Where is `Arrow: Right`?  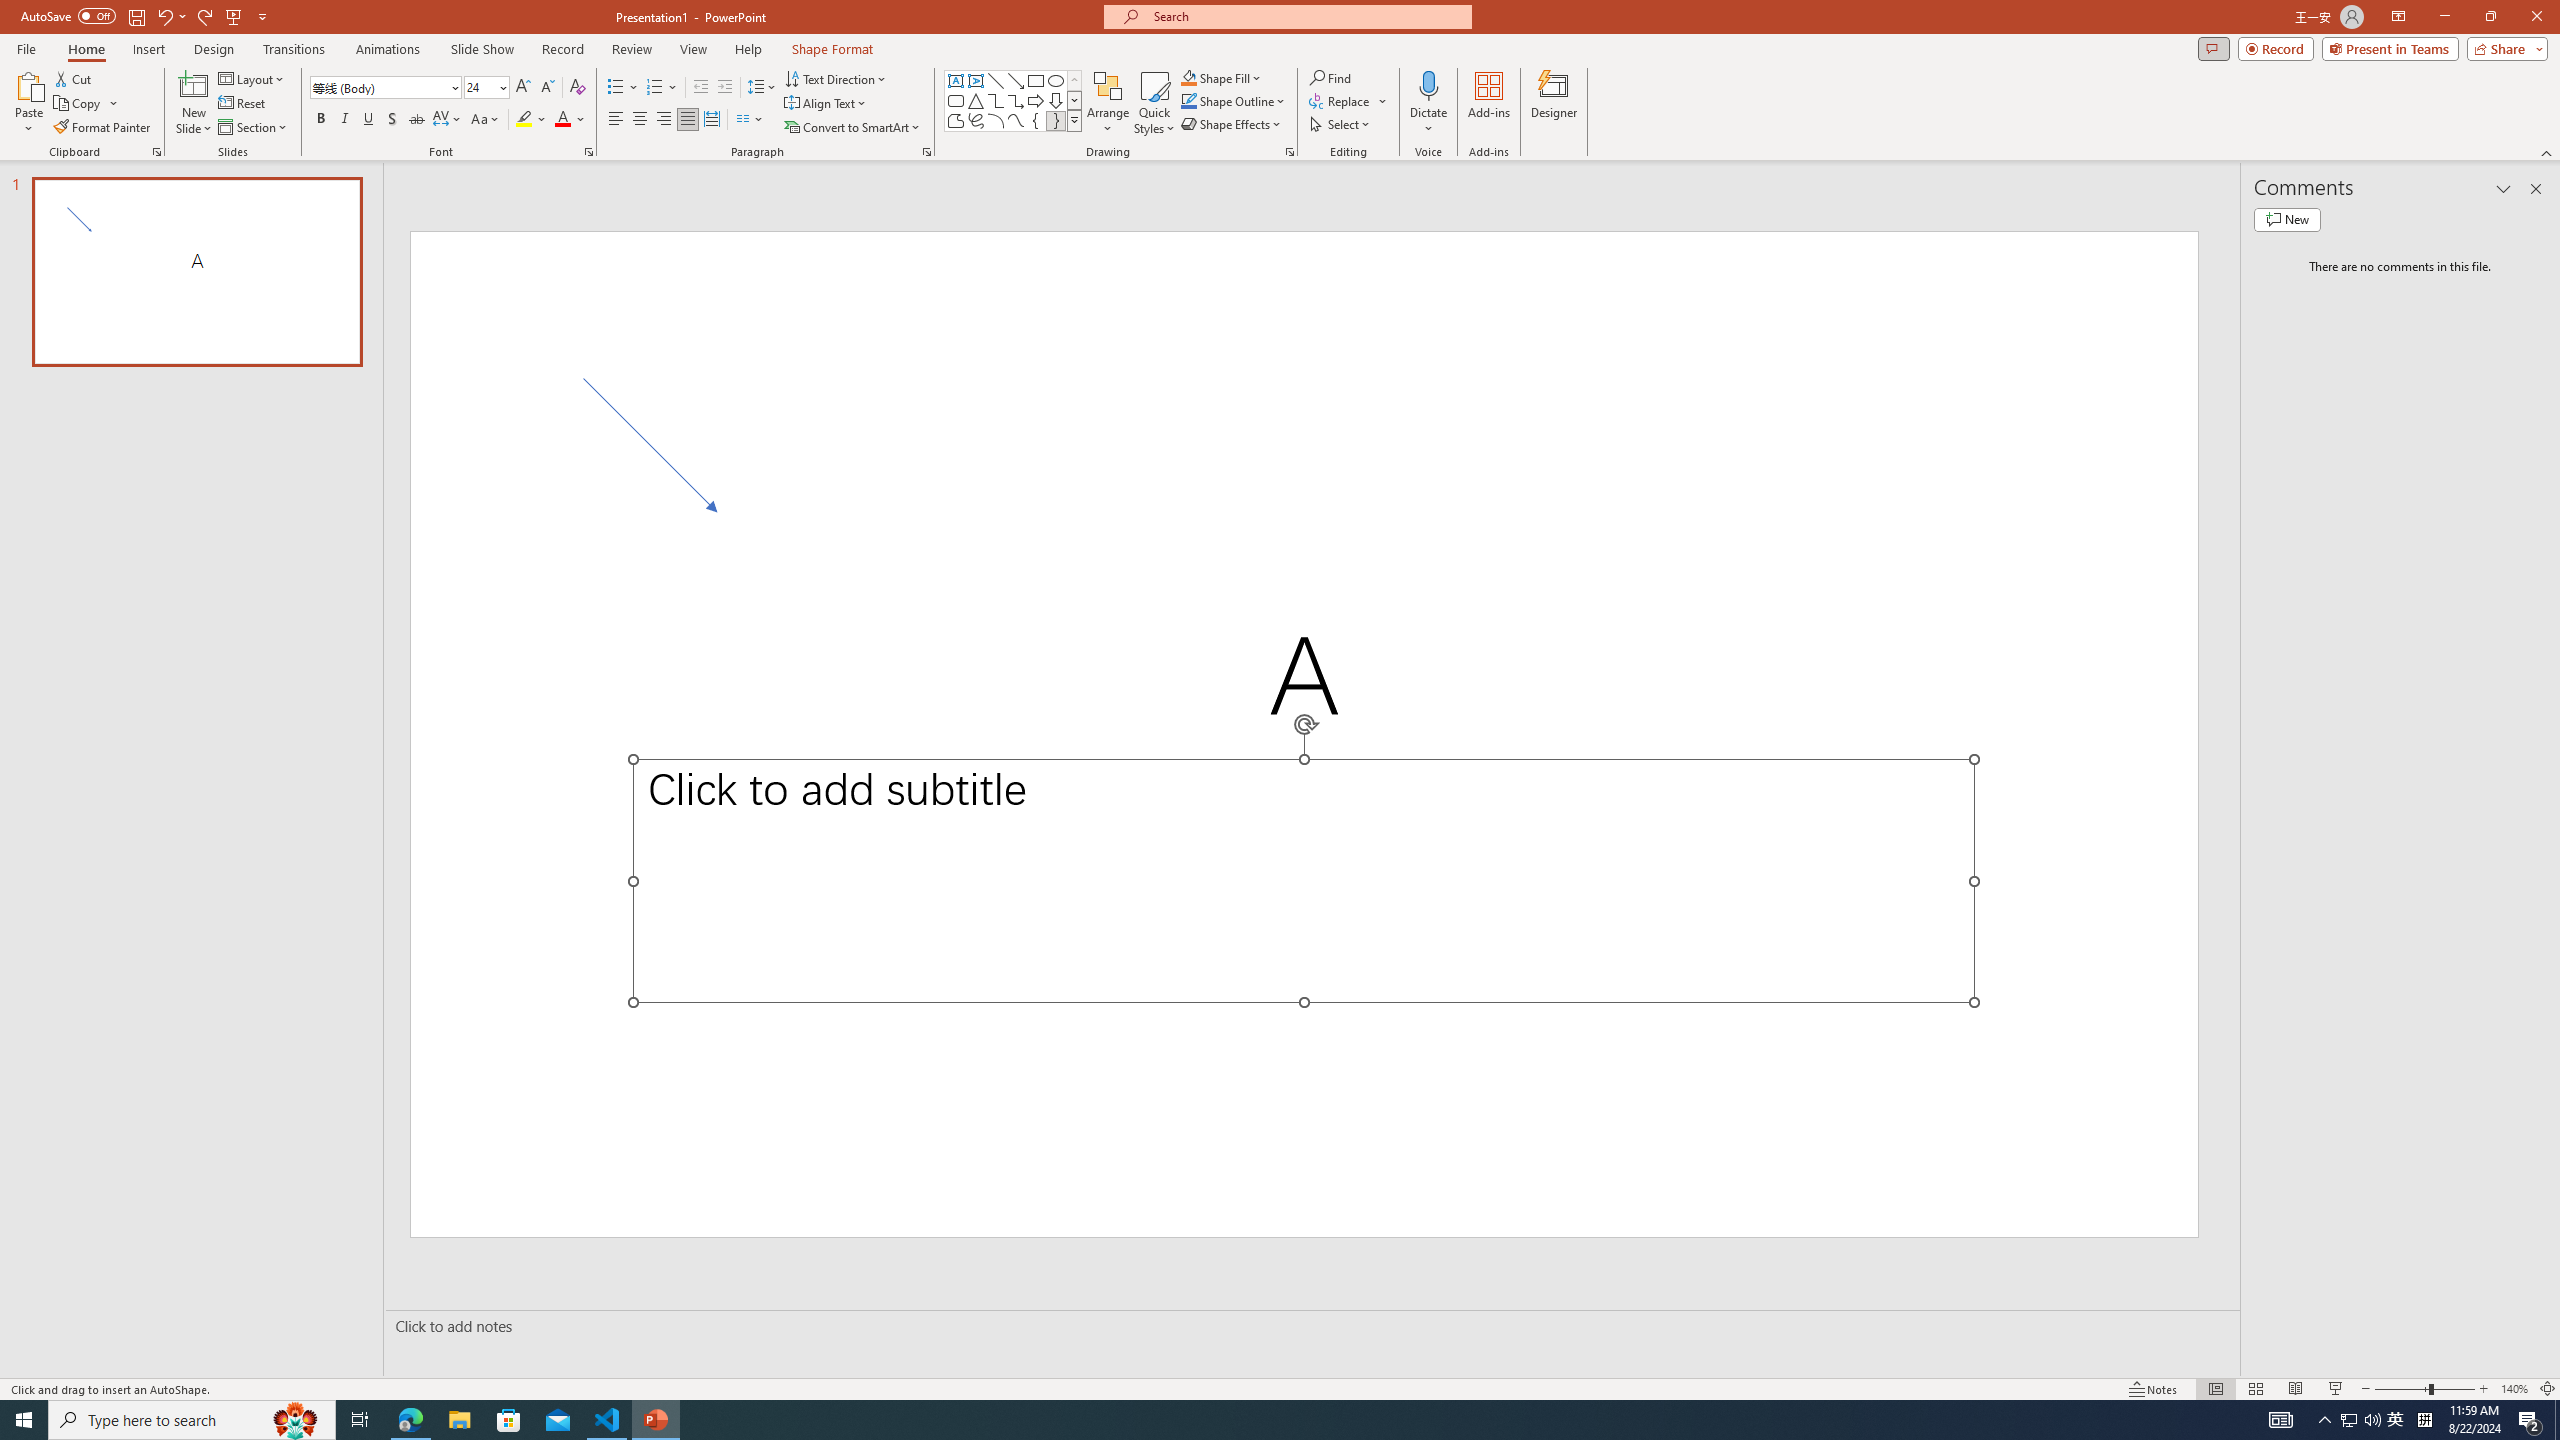 Arrow: Right is located at coordinates (1036, 100).